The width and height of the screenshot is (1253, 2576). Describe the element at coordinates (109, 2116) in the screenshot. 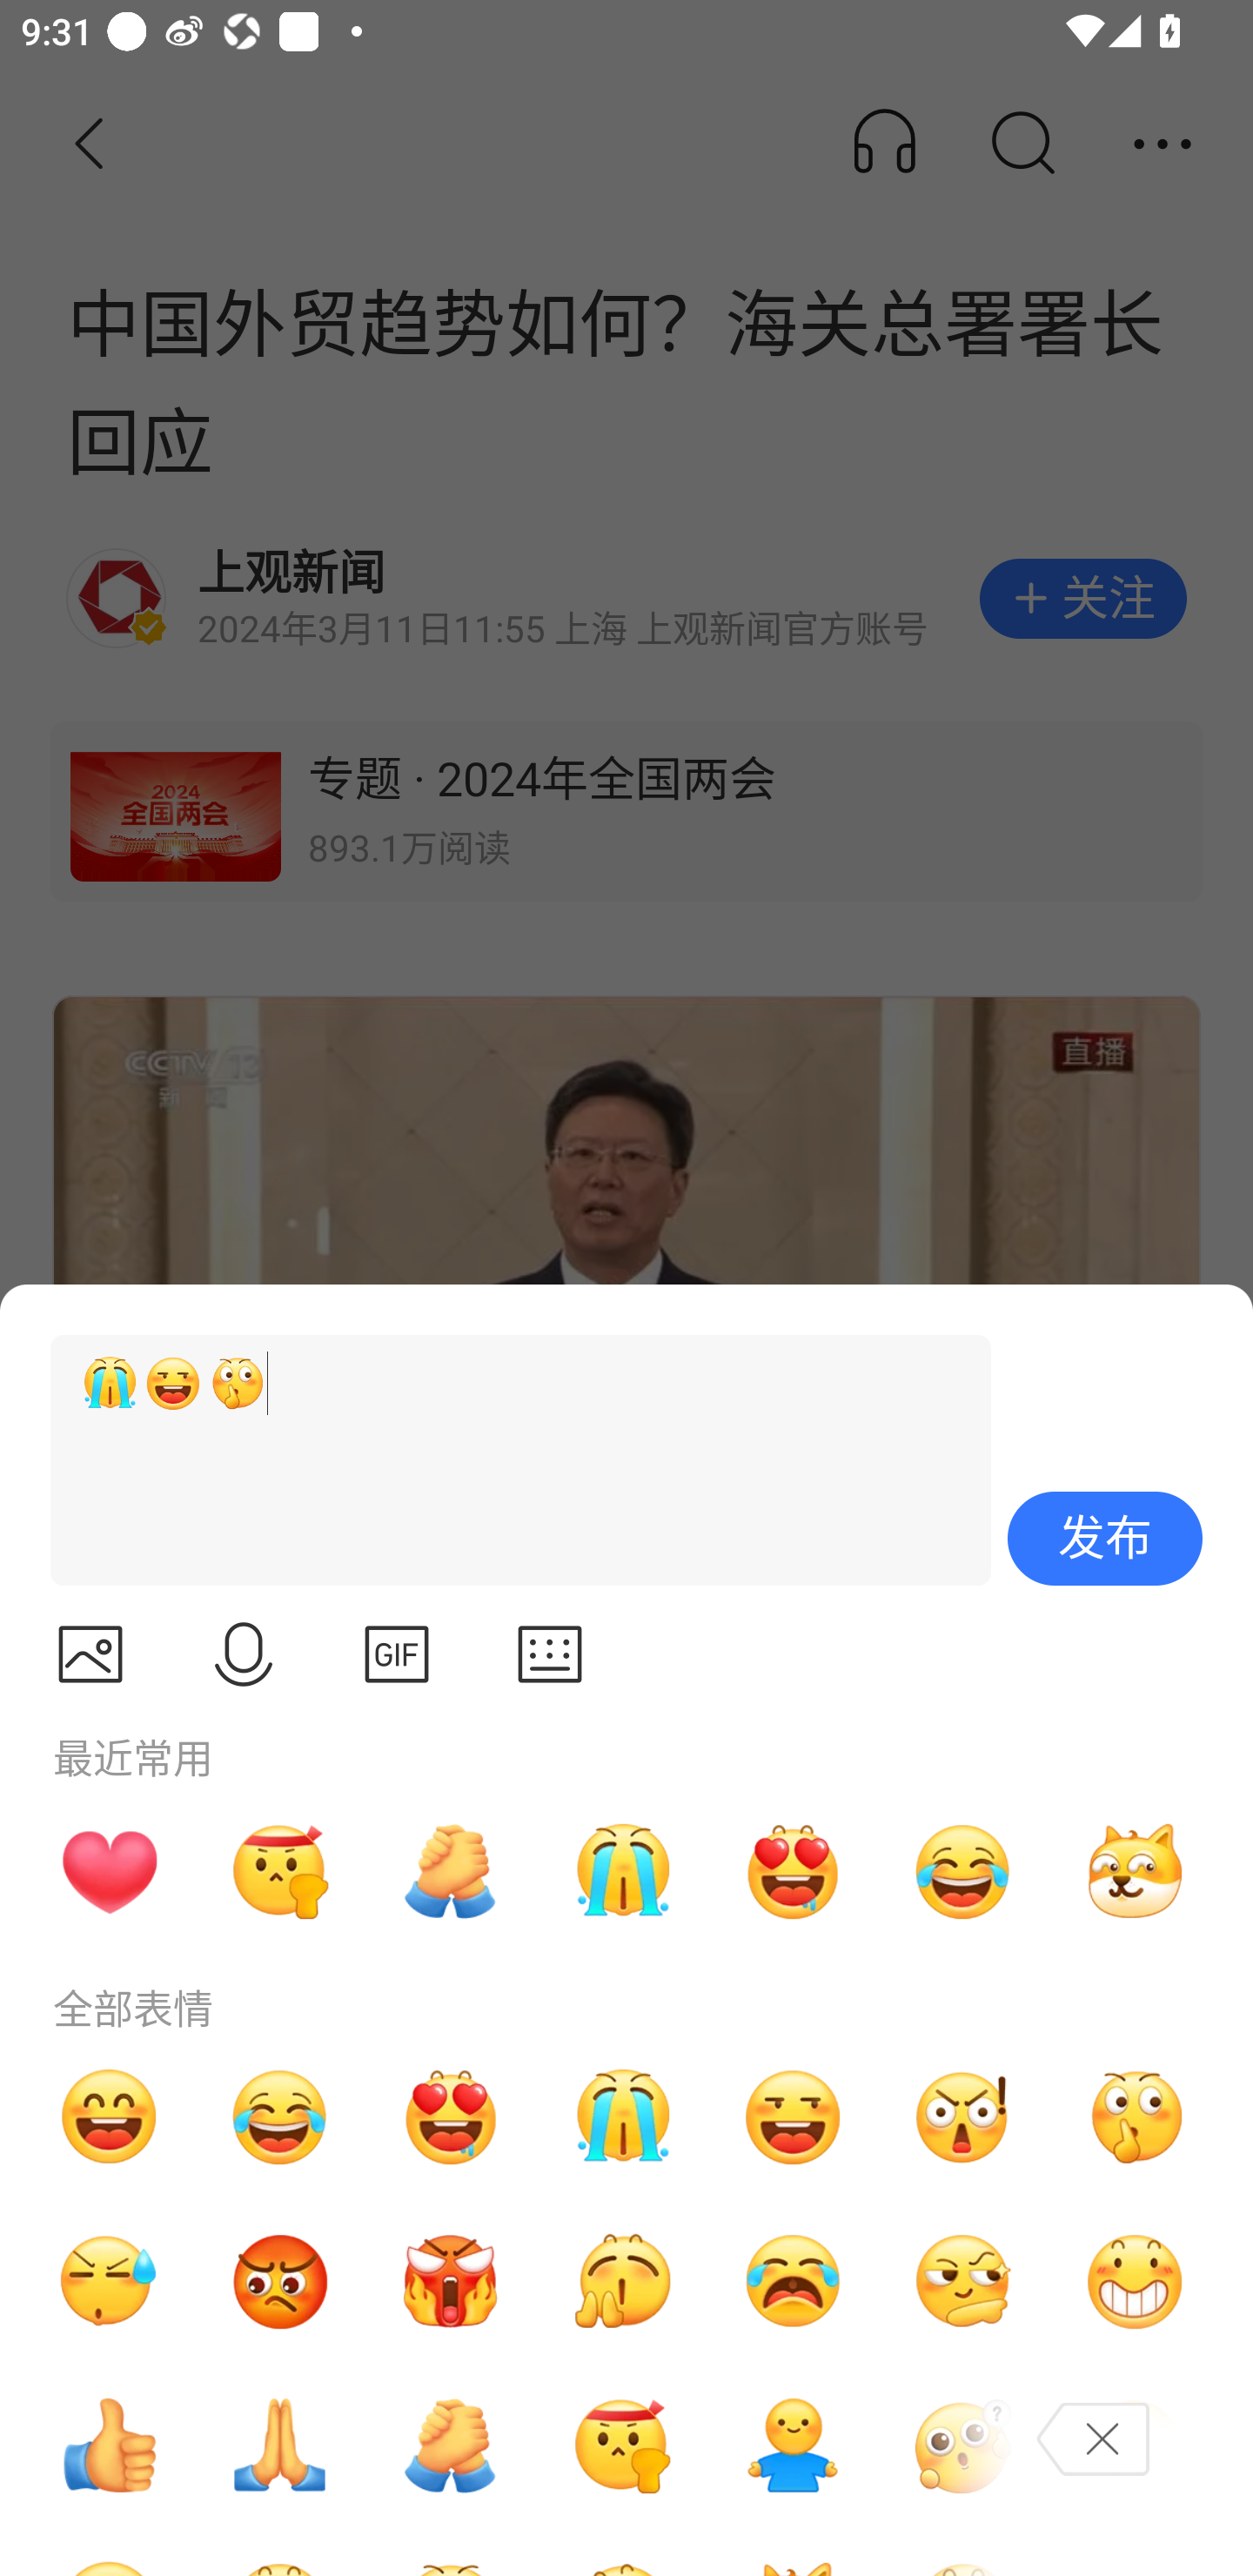

I see `哈哈` at that location.